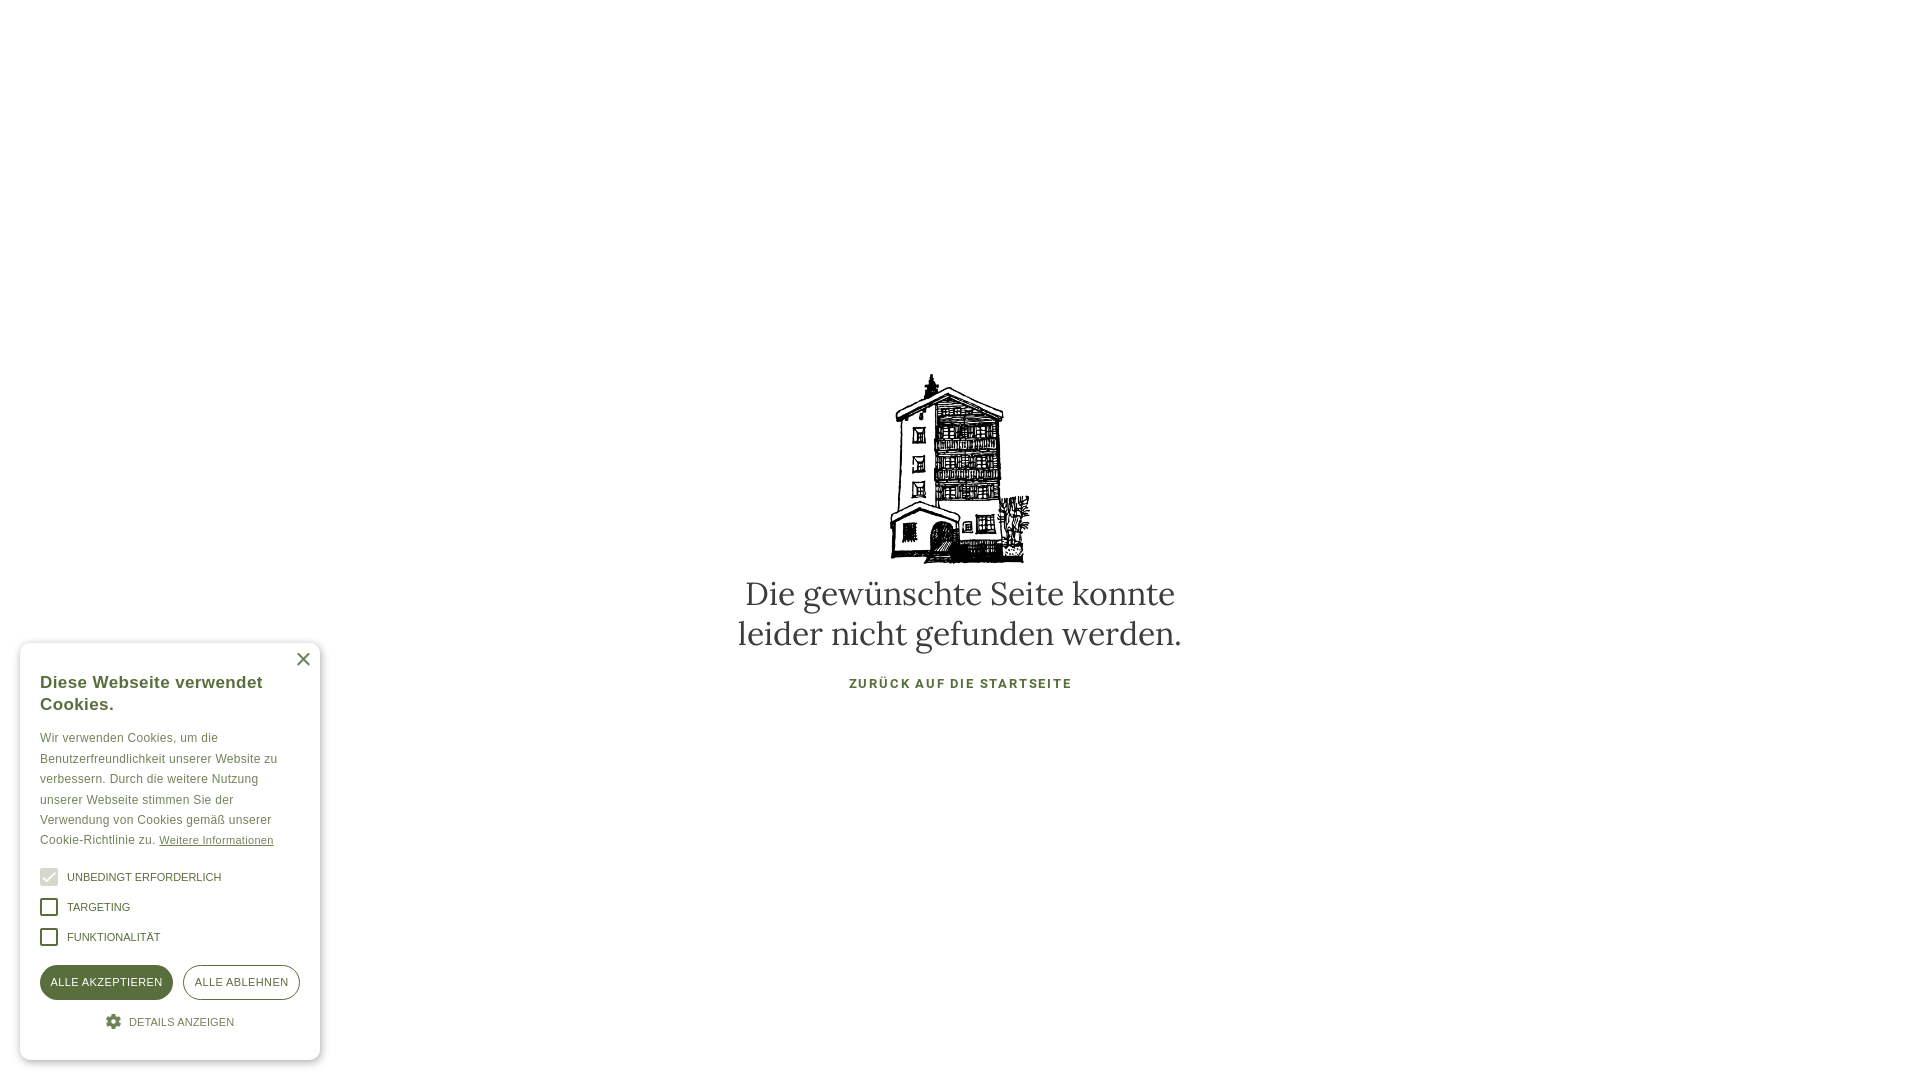 The height and width of the screenshot is (1080, 1920). I want to click on Weitere Informationen, so click(216, 840).